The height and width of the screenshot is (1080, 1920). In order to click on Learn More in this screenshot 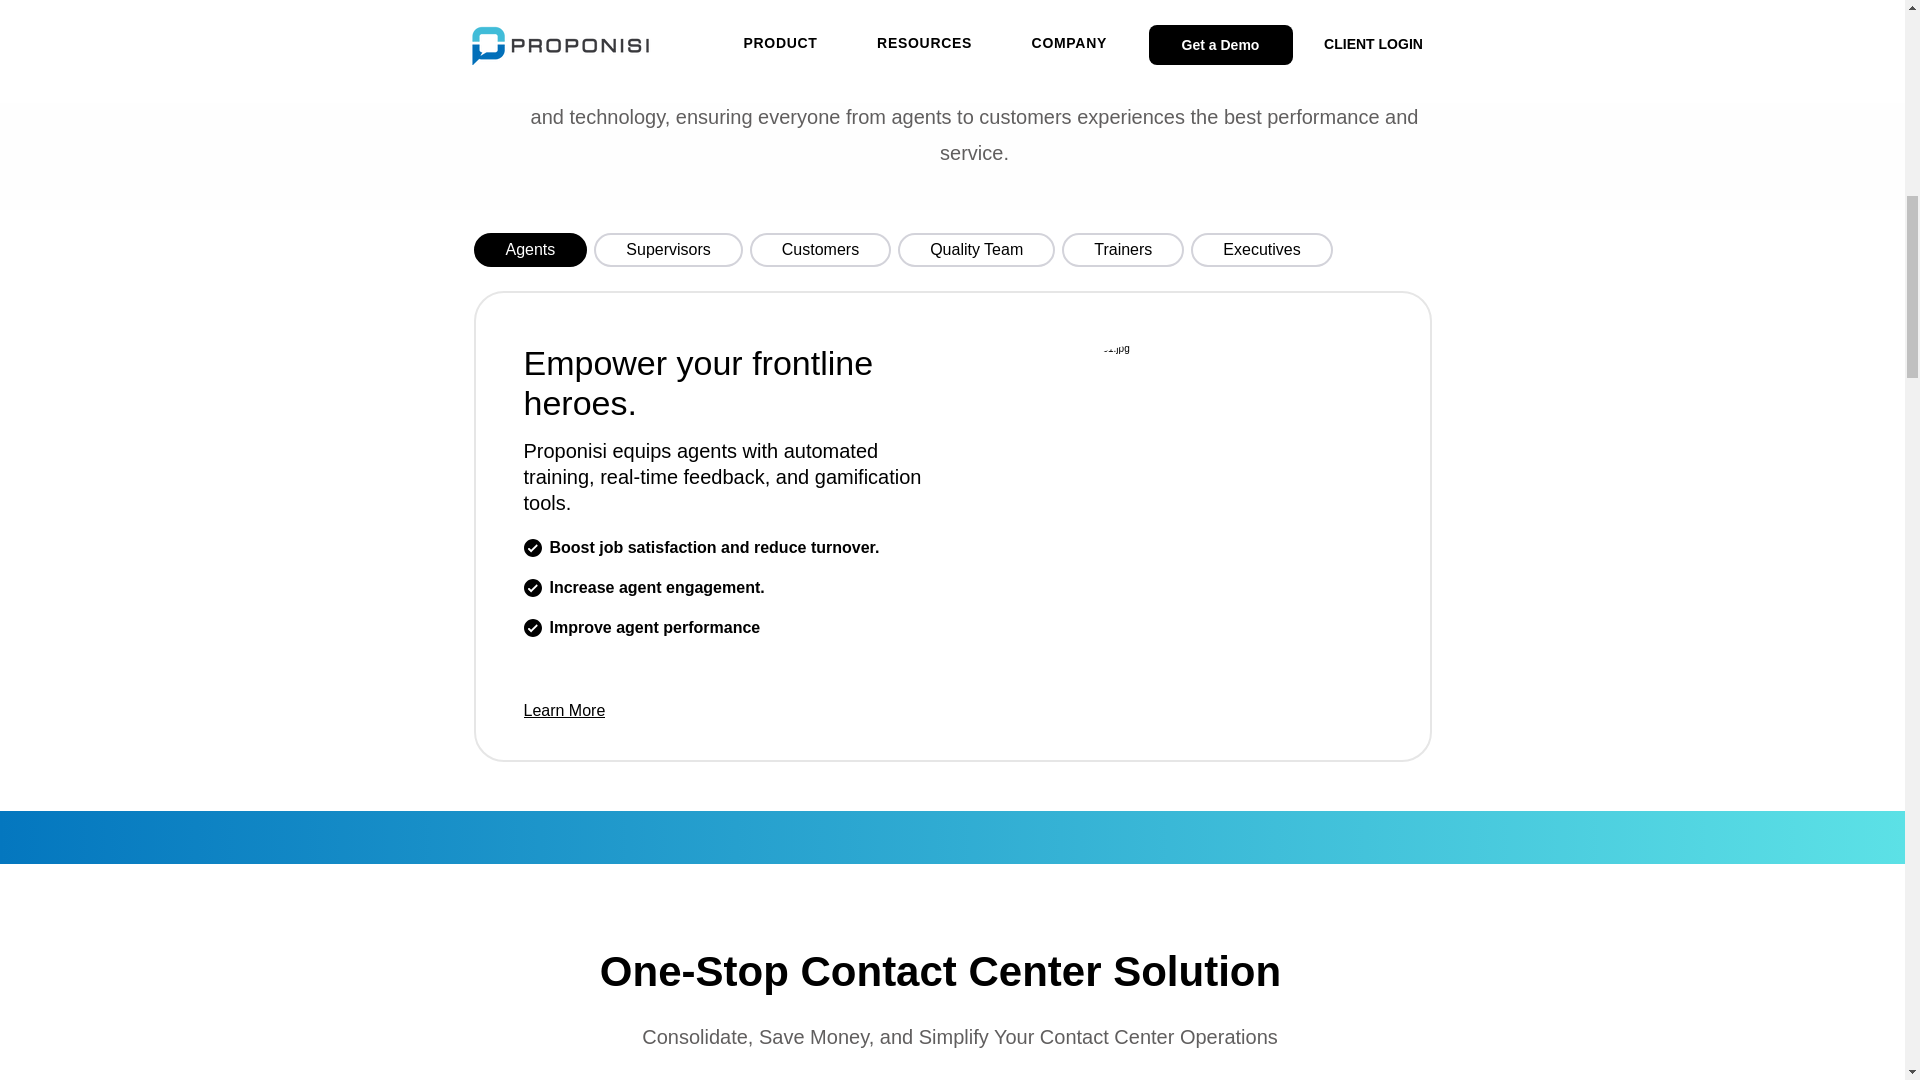, I will do `click(576, 710)`.